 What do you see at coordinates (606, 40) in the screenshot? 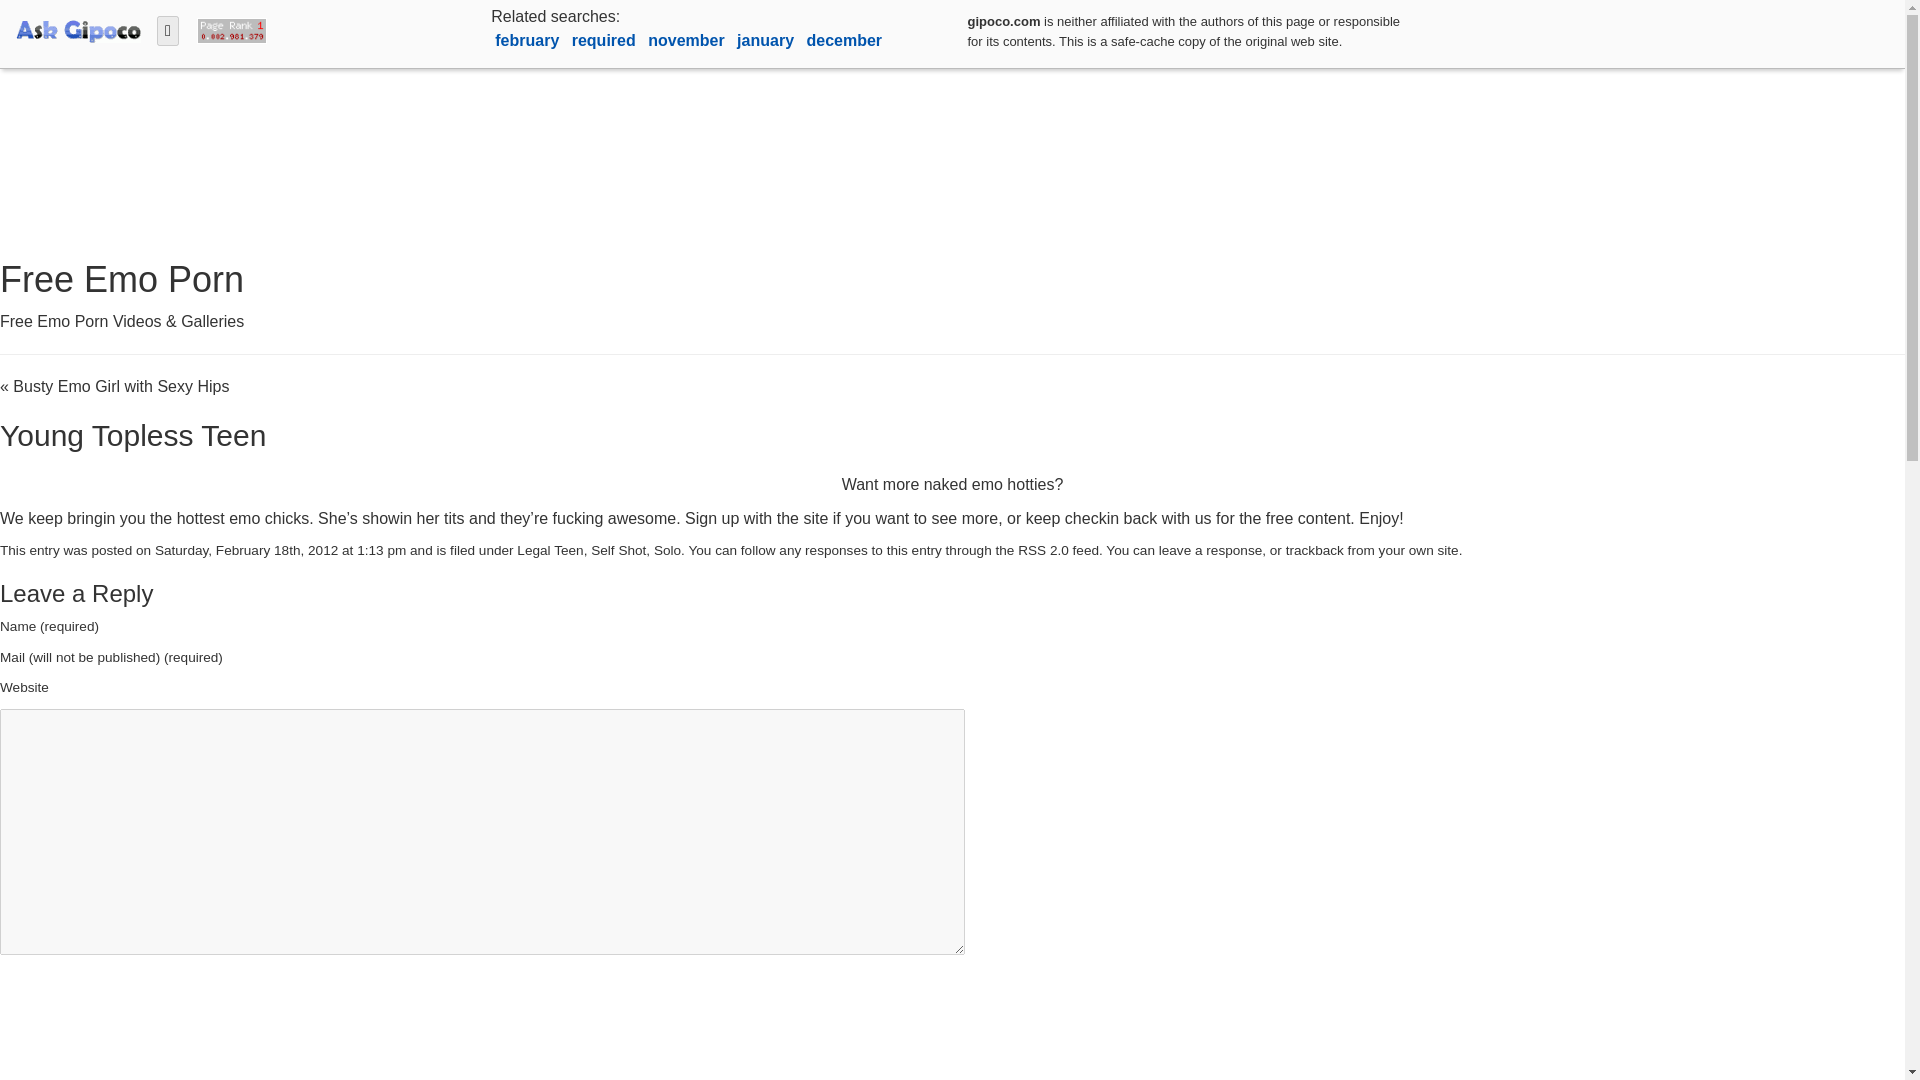
I see `required` at bounding box center [606, 40].